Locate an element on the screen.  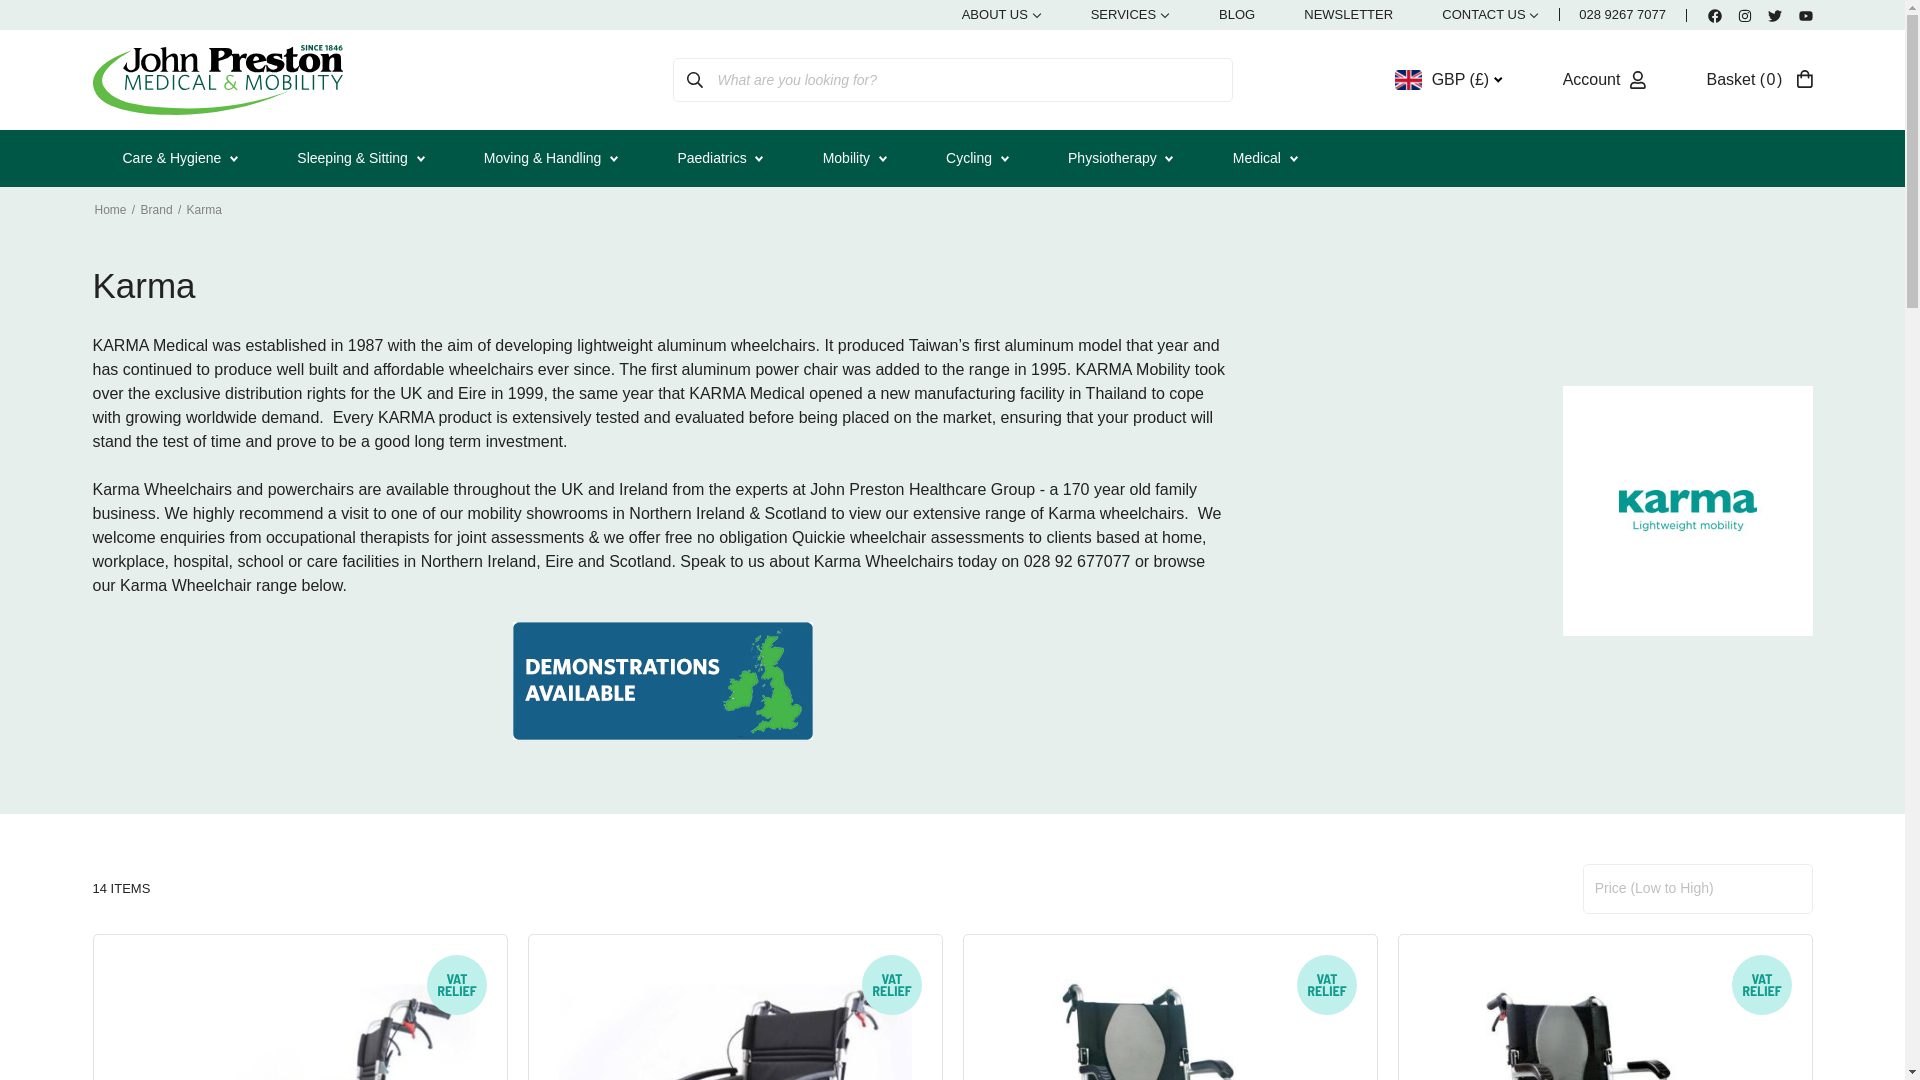
YouTube is located at coordinates (1804, 15).